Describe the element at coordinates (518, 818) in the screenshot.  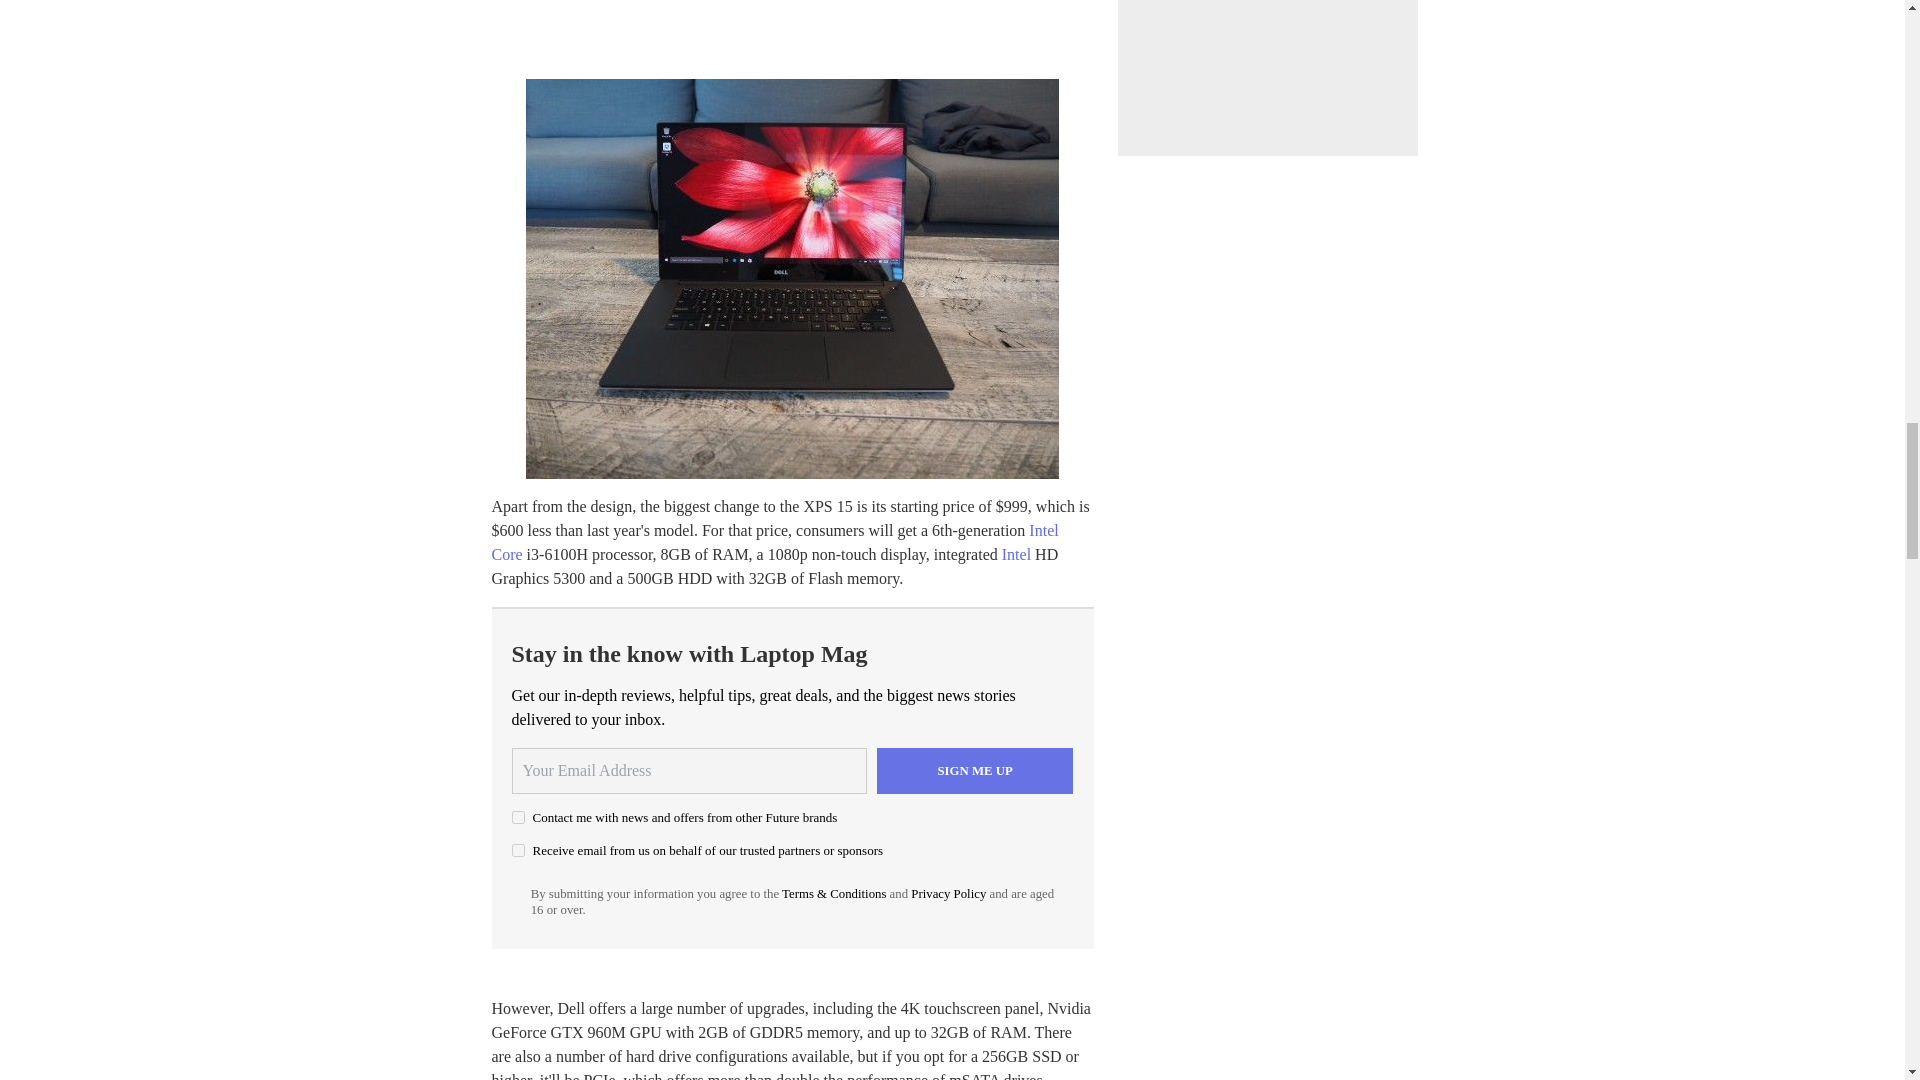
I see `on` at that location.